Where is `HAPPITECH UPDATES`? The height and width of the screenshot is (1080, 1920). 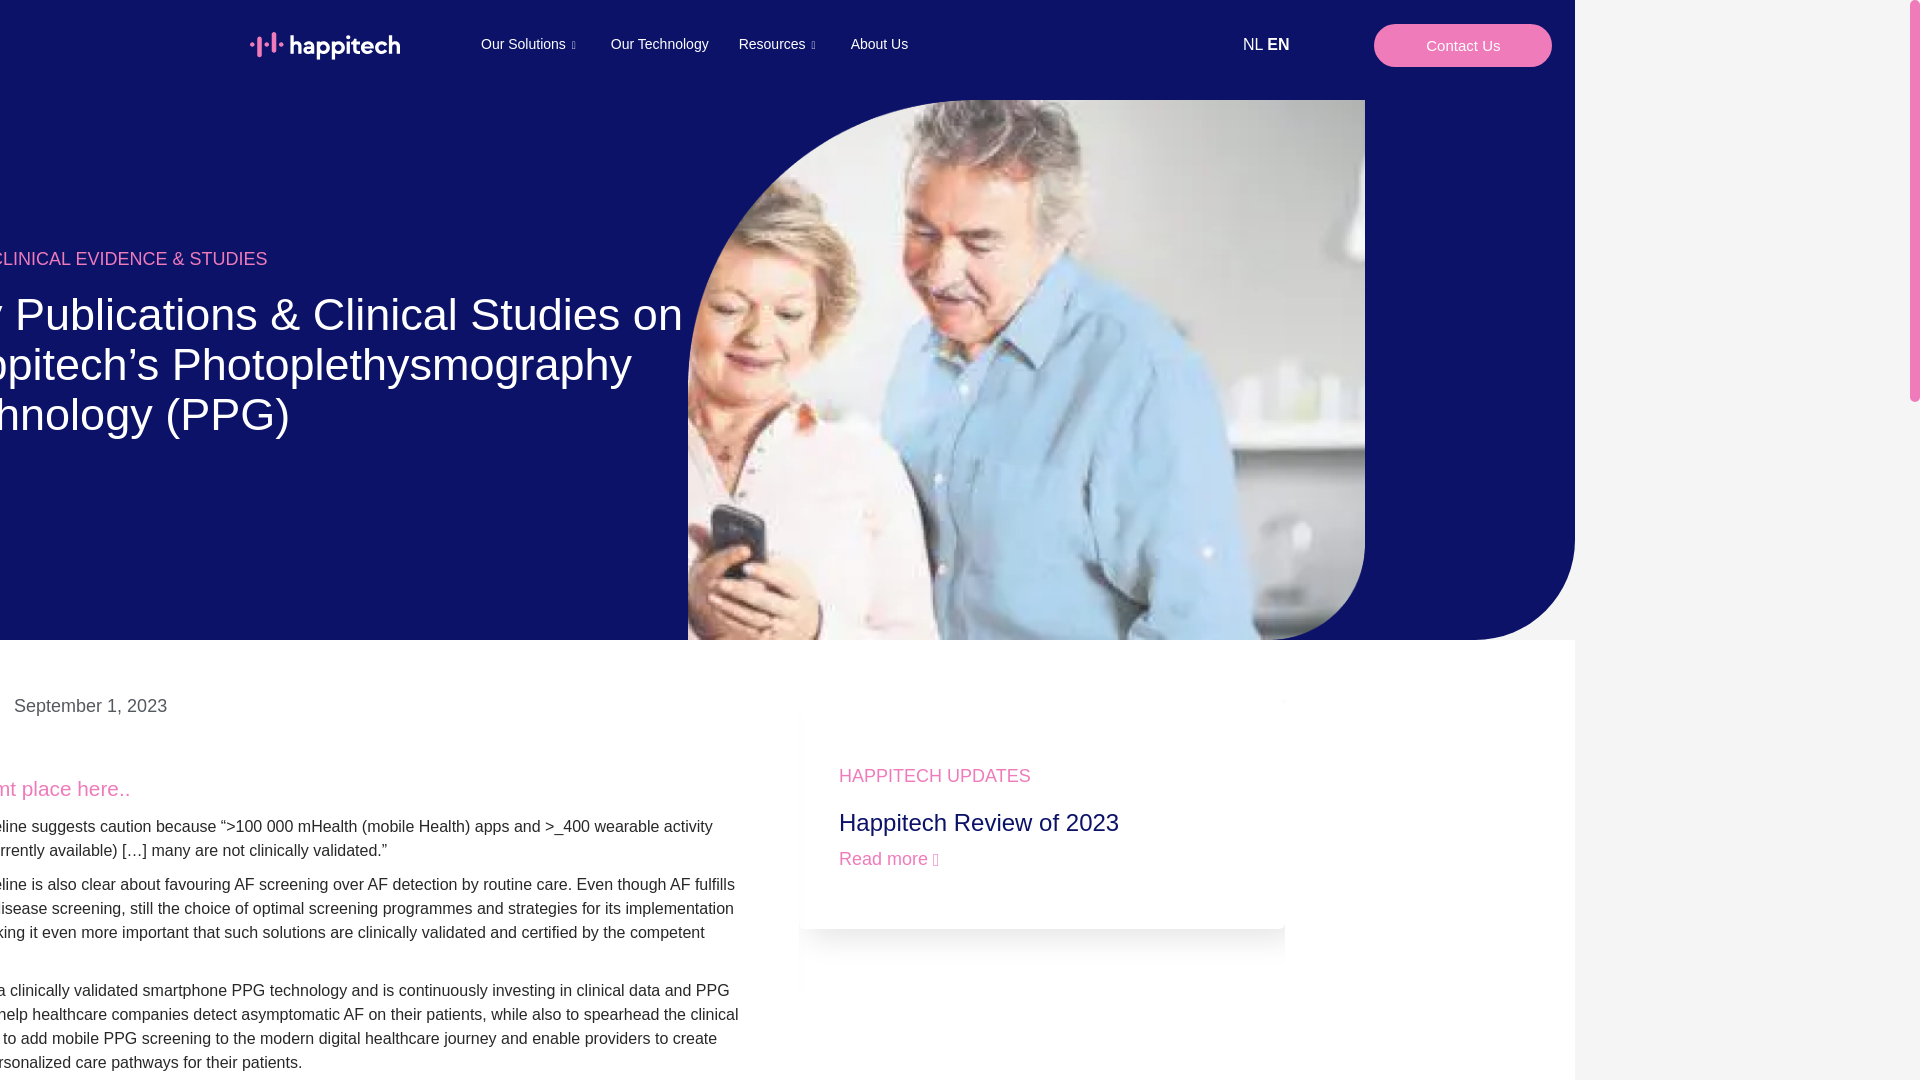 HAPPITECH UPDATES is located at coordinates (935, 776).